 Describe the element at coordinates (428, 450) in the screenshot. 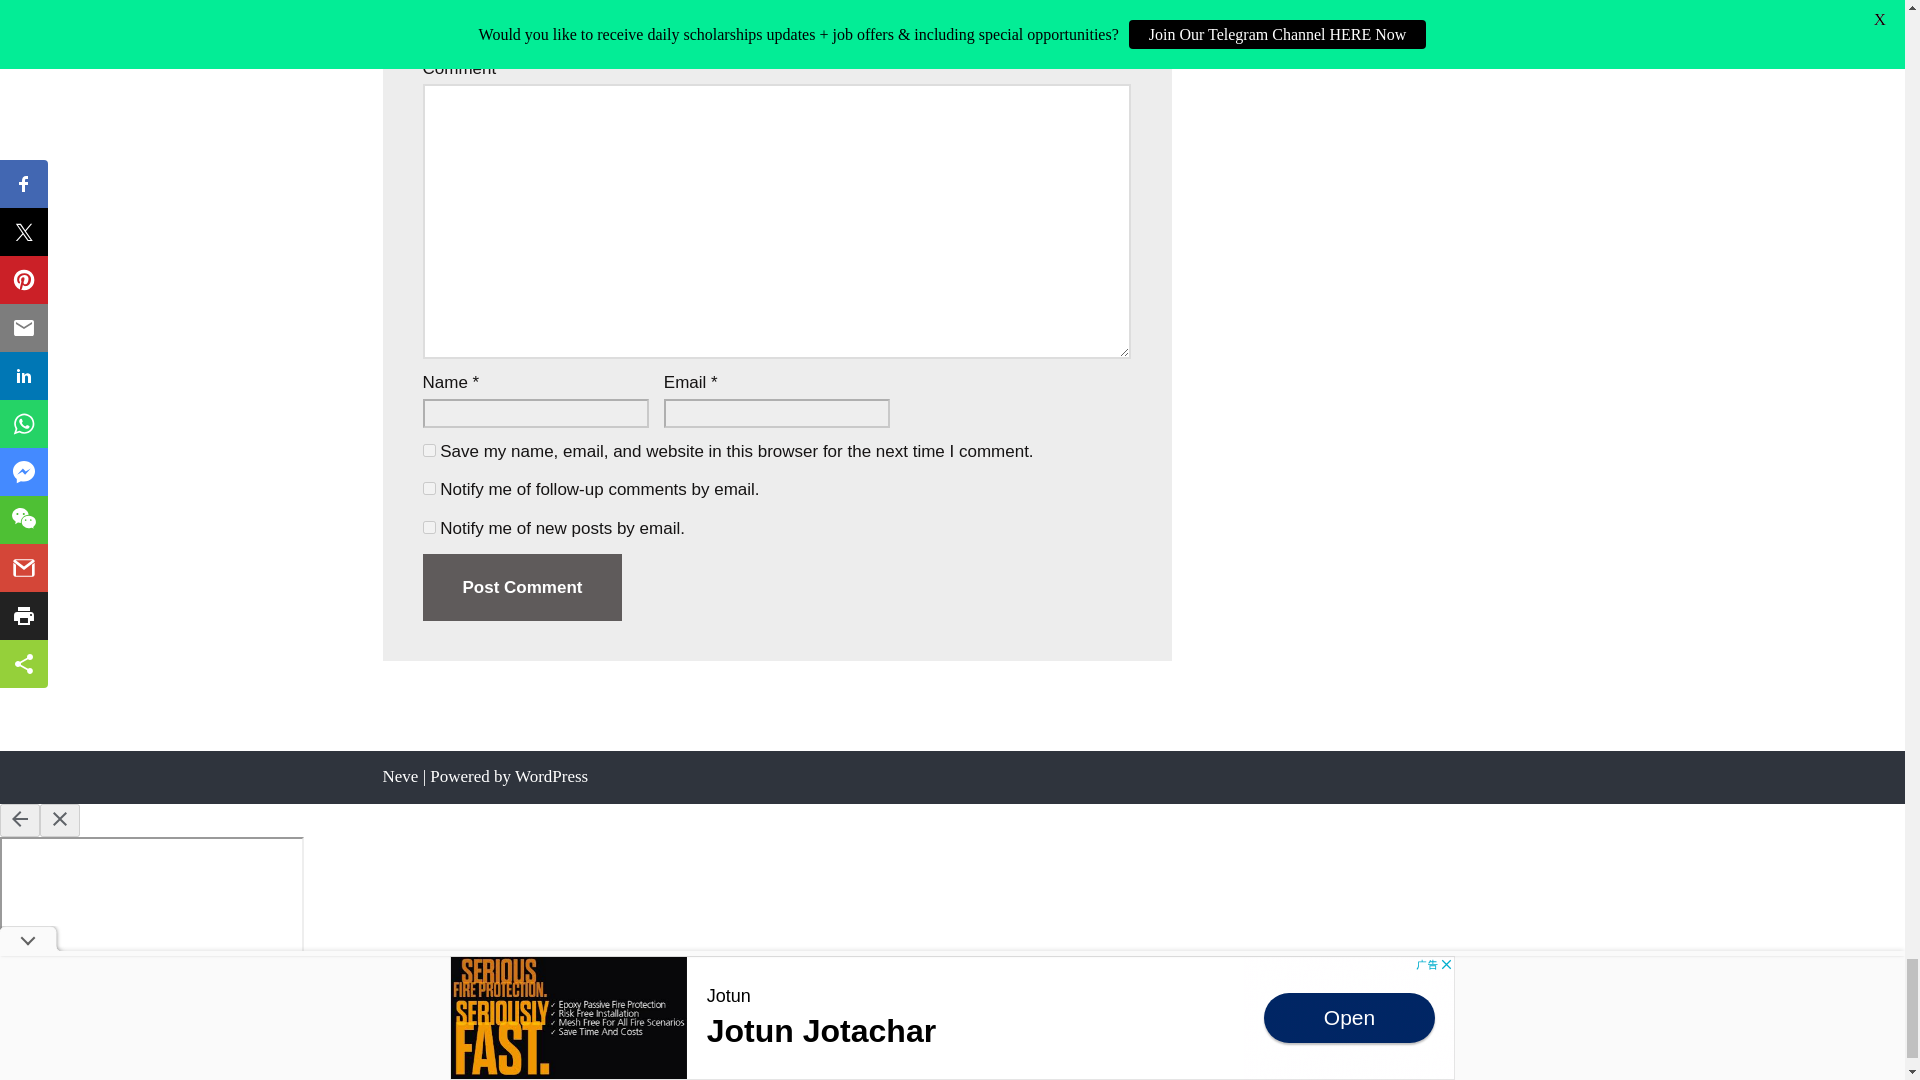

I see `yes` at that location.